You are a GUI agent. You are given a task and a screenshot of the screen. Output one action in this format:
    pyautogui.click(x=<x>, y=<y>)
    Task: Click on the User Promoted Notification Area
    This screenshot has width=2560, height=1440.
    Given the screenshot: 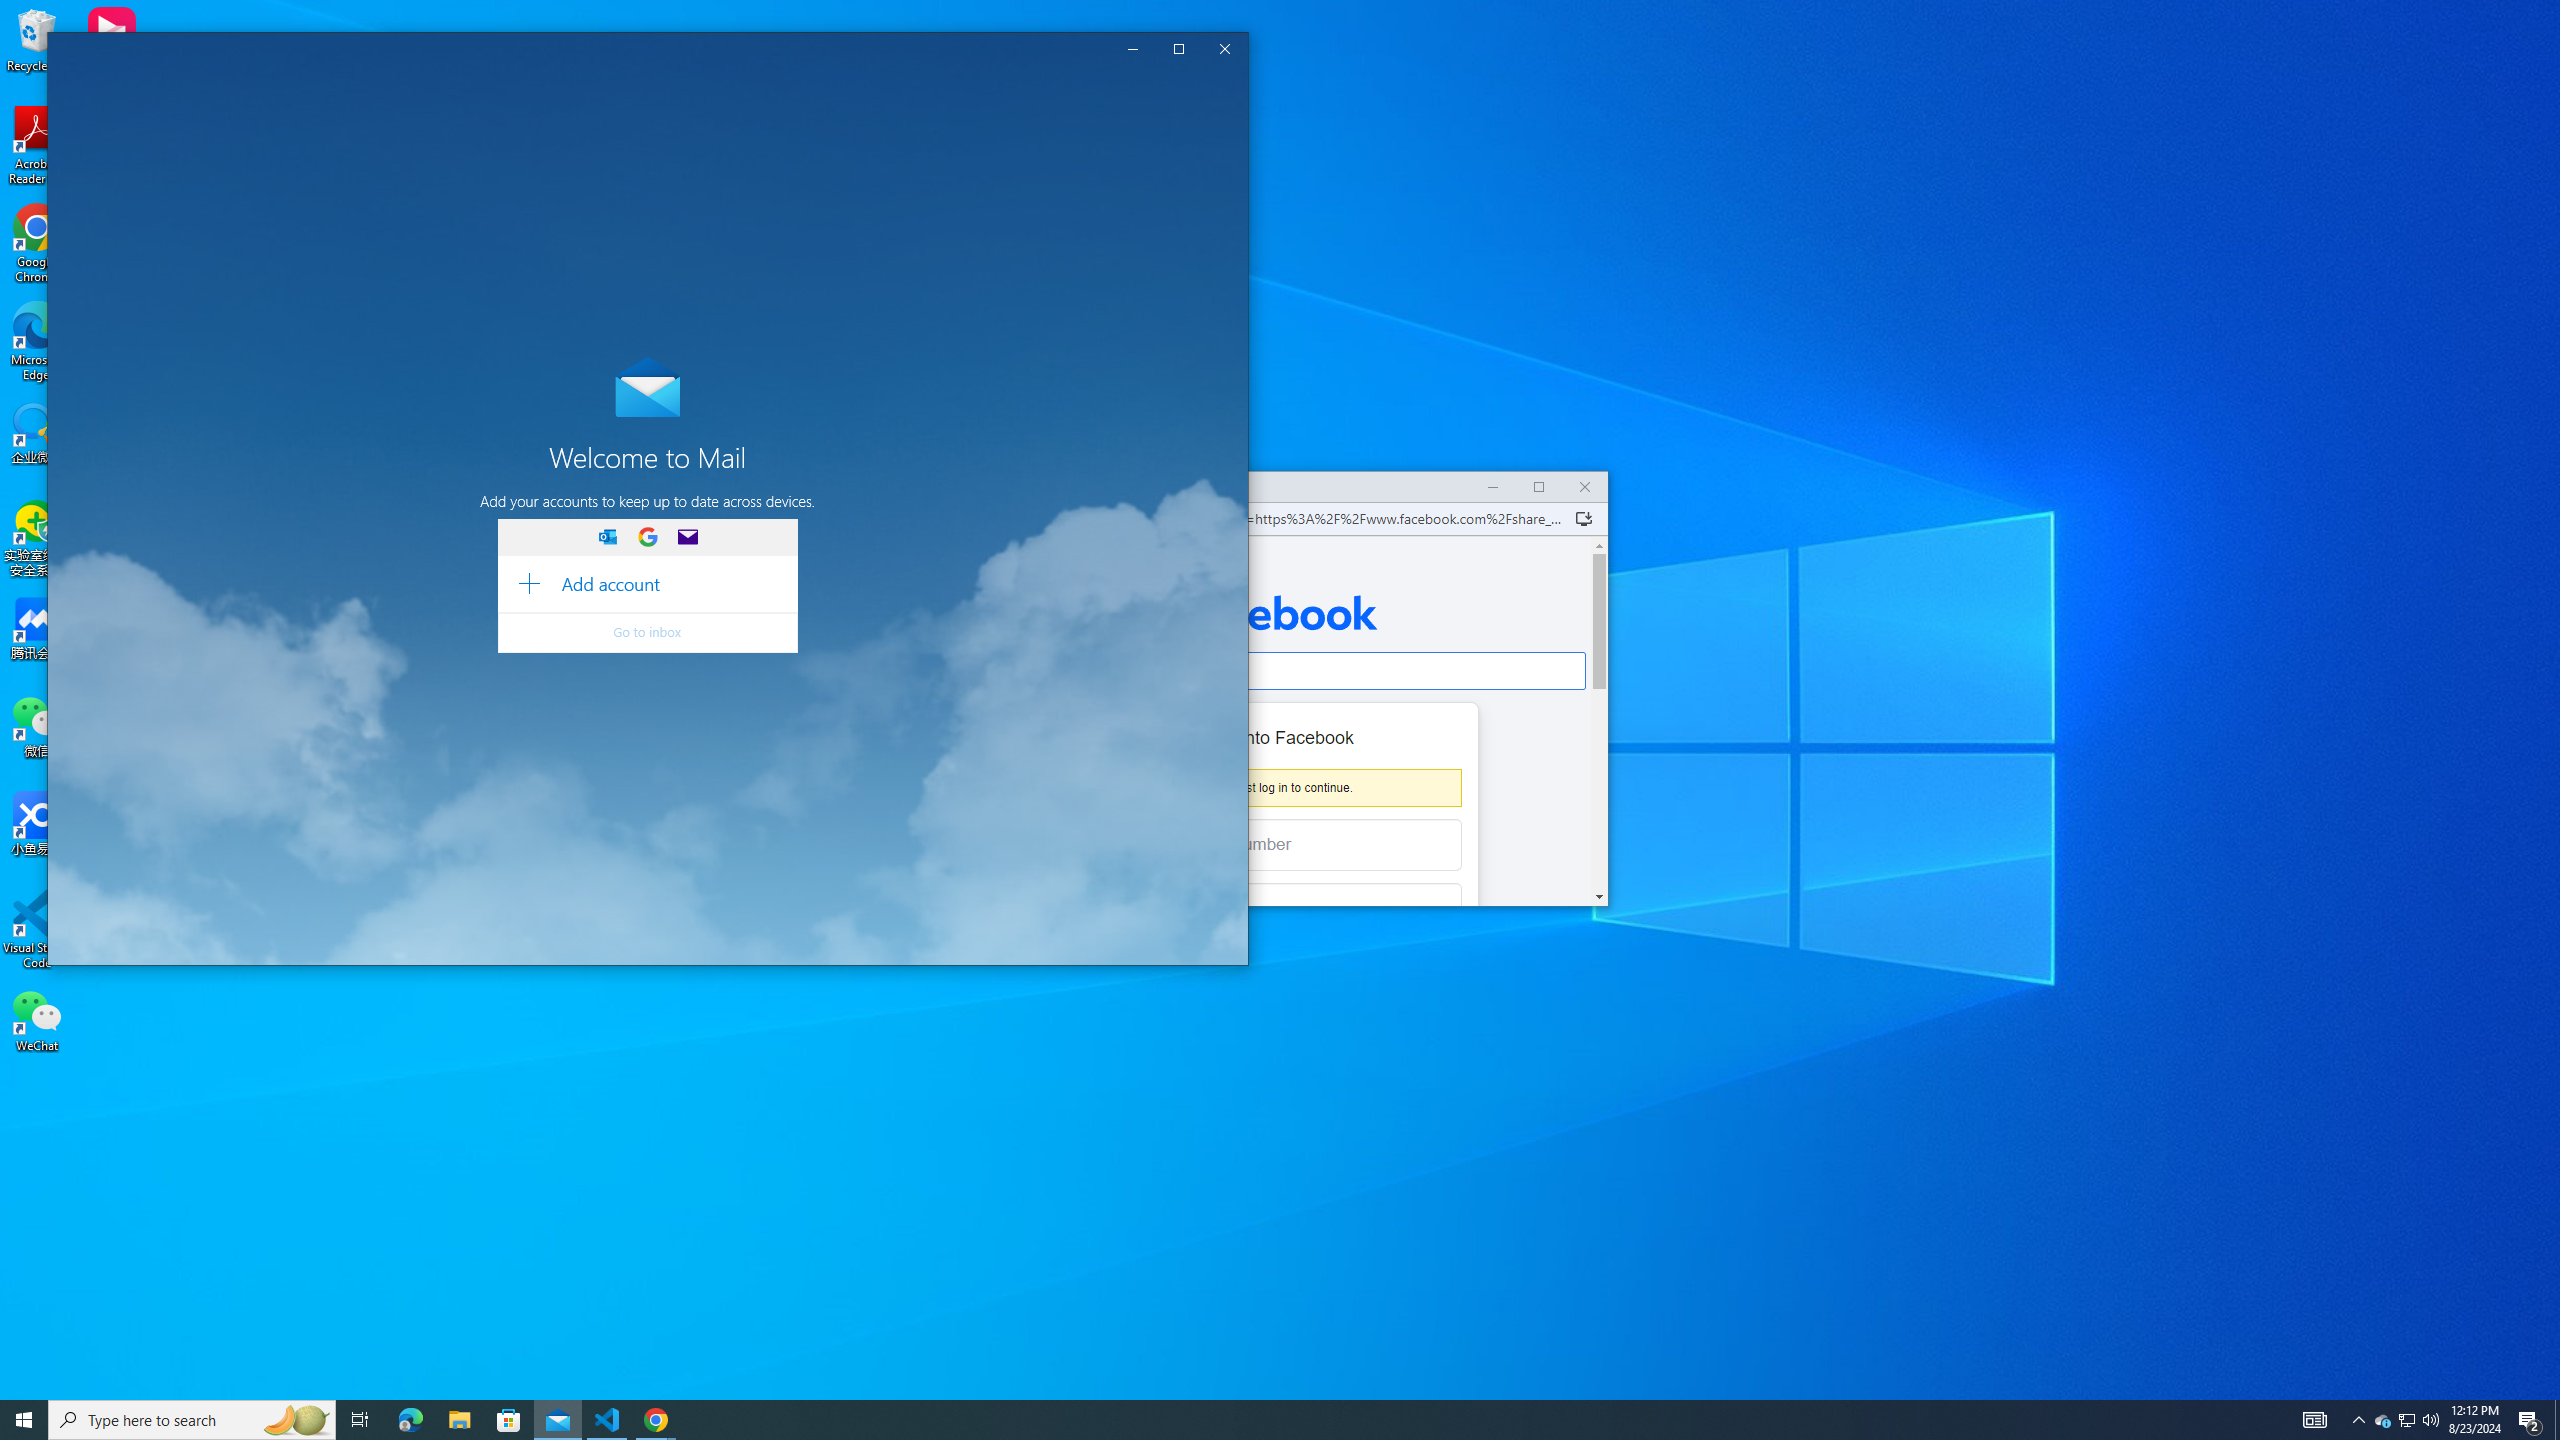 What is the action you would take?
    pyautogui.click(x=2406, y=1420)
    